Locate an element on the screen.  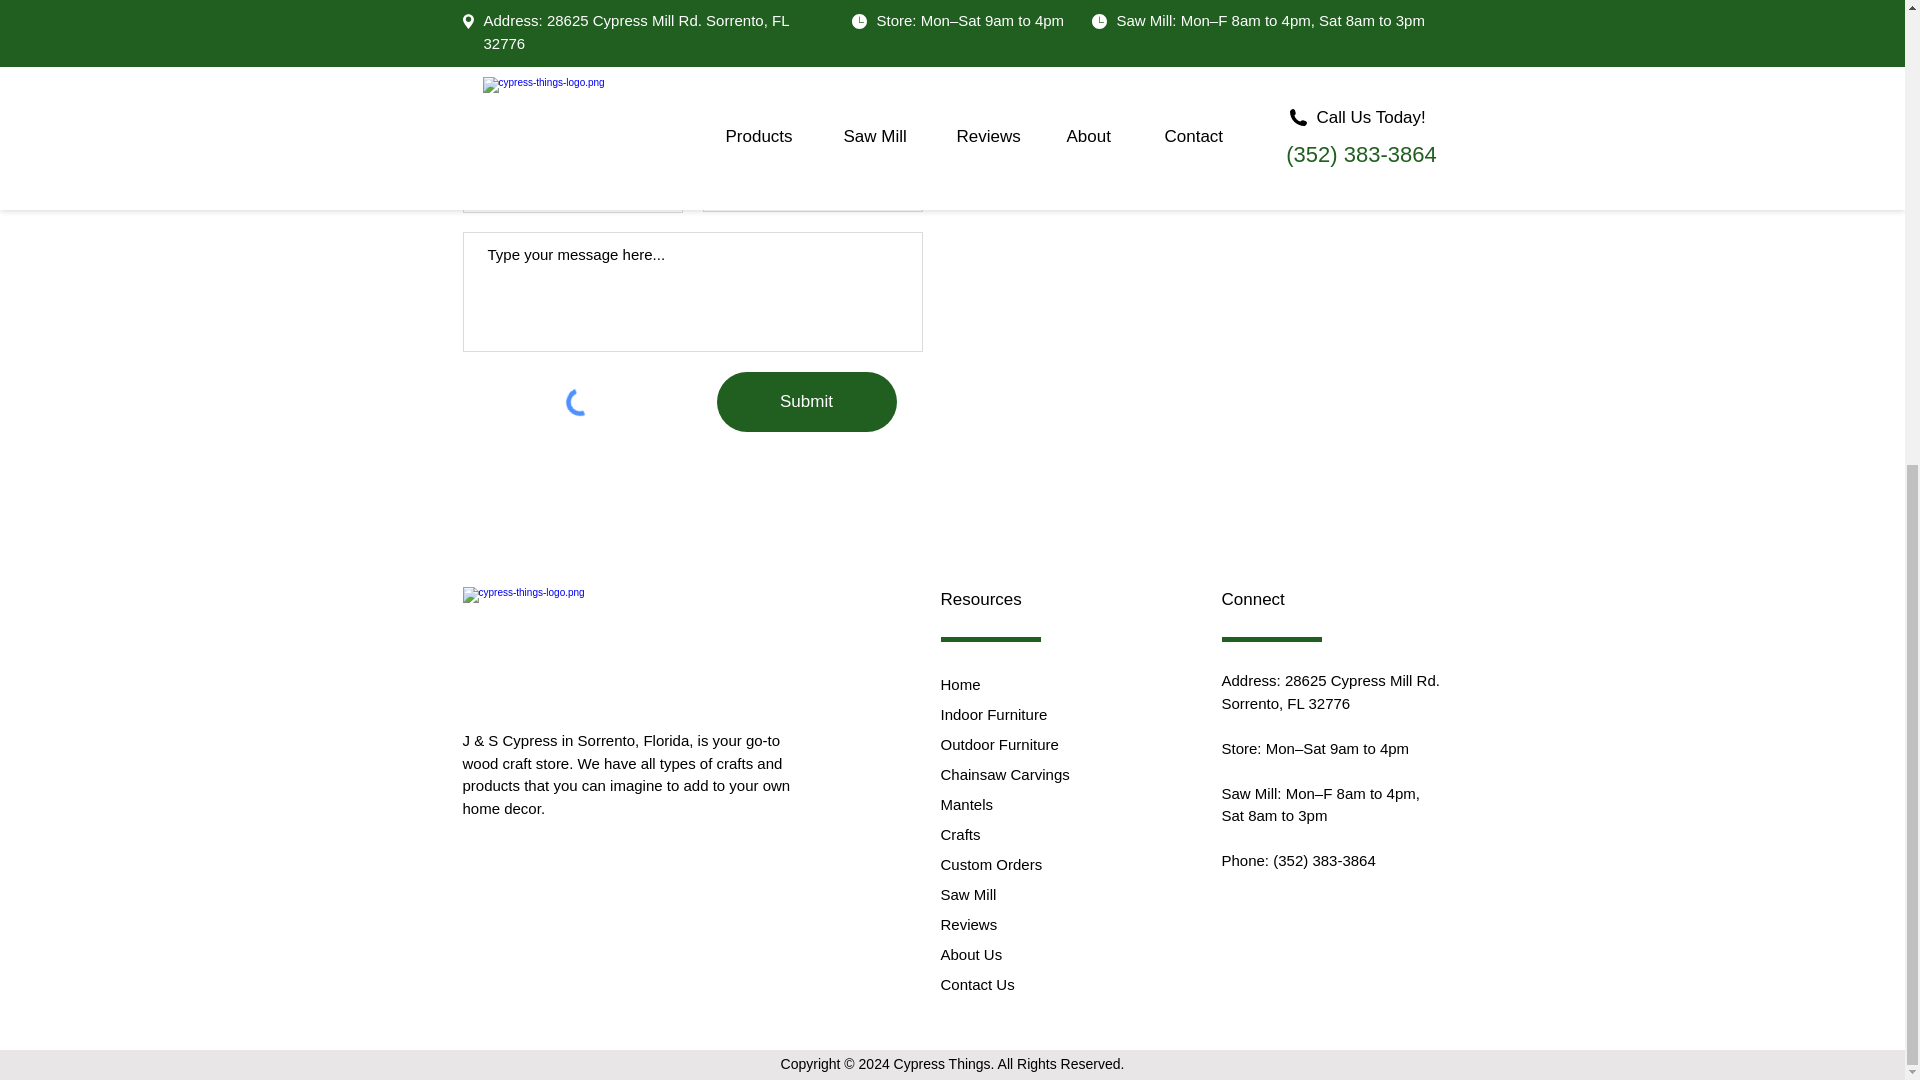
Indoor Furniture is located at coordinates (993, 714).